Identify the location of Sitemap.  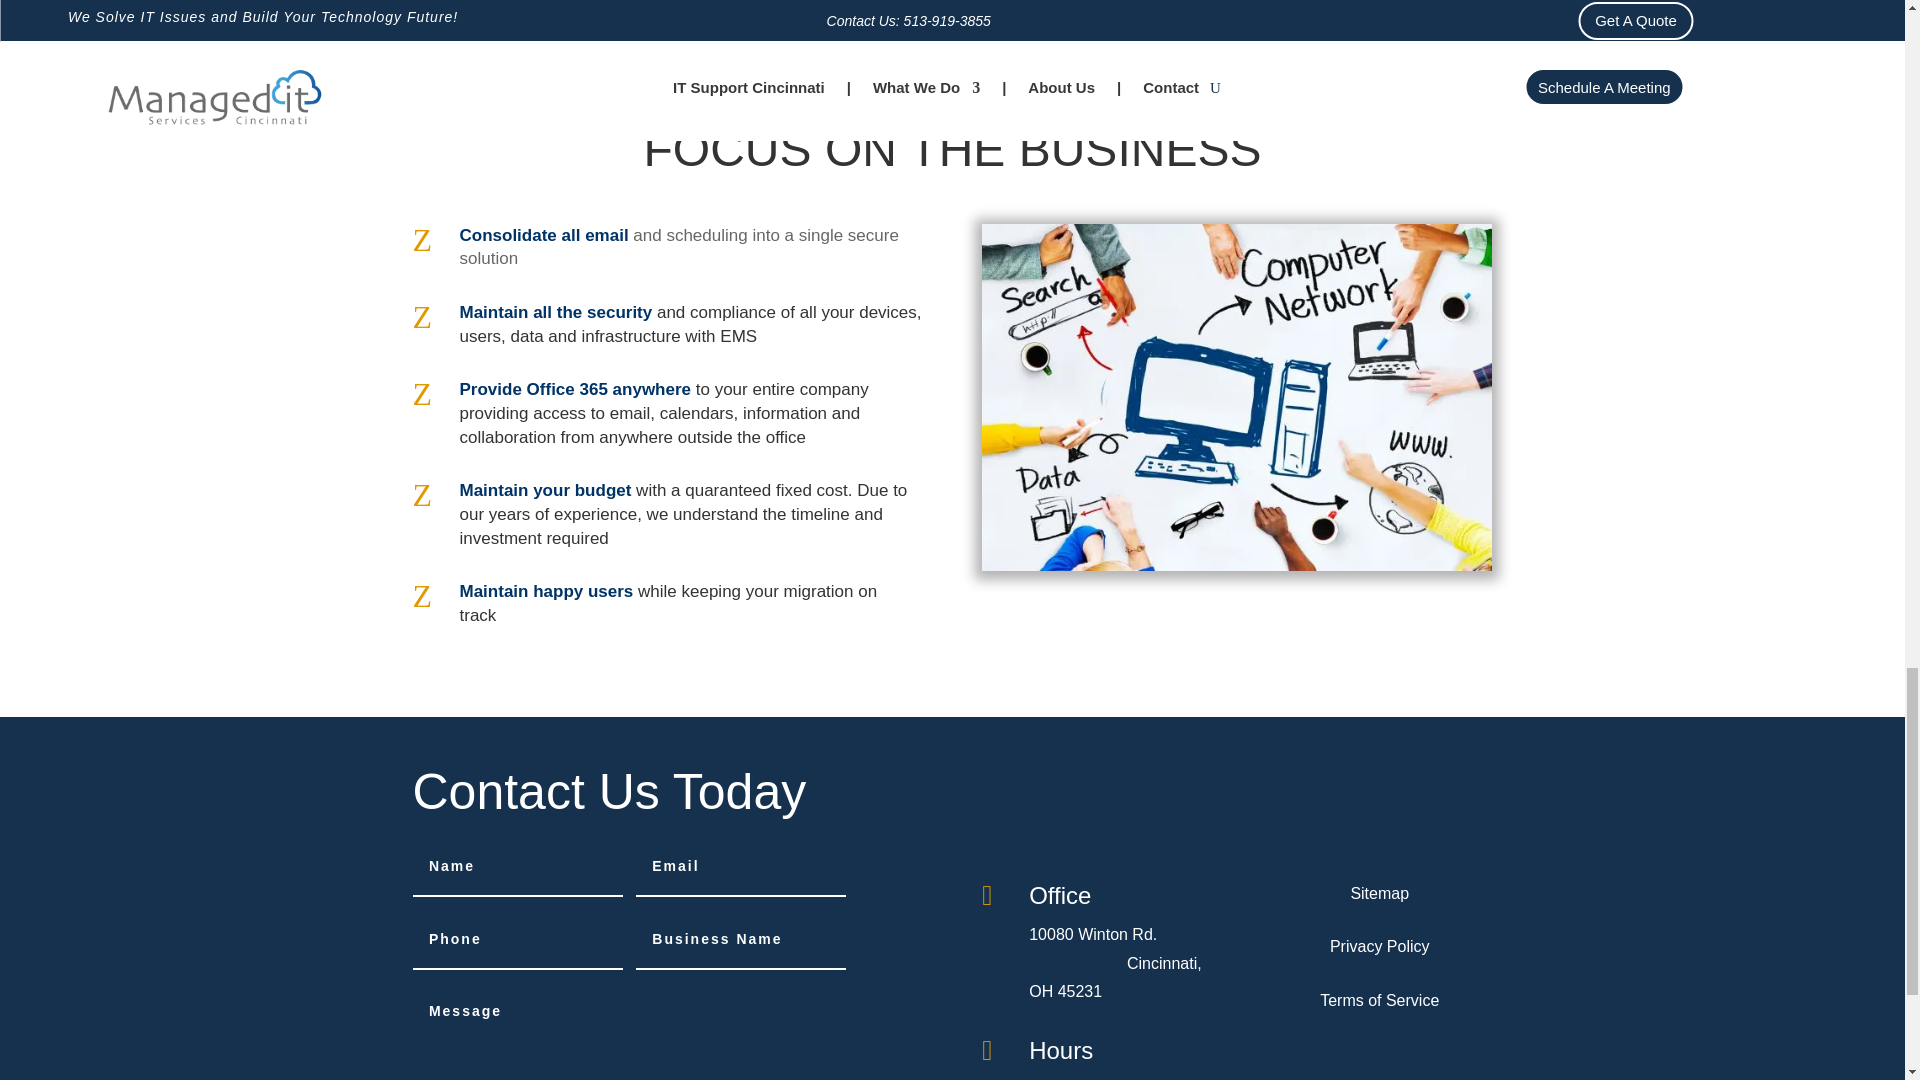
(1379, 892).